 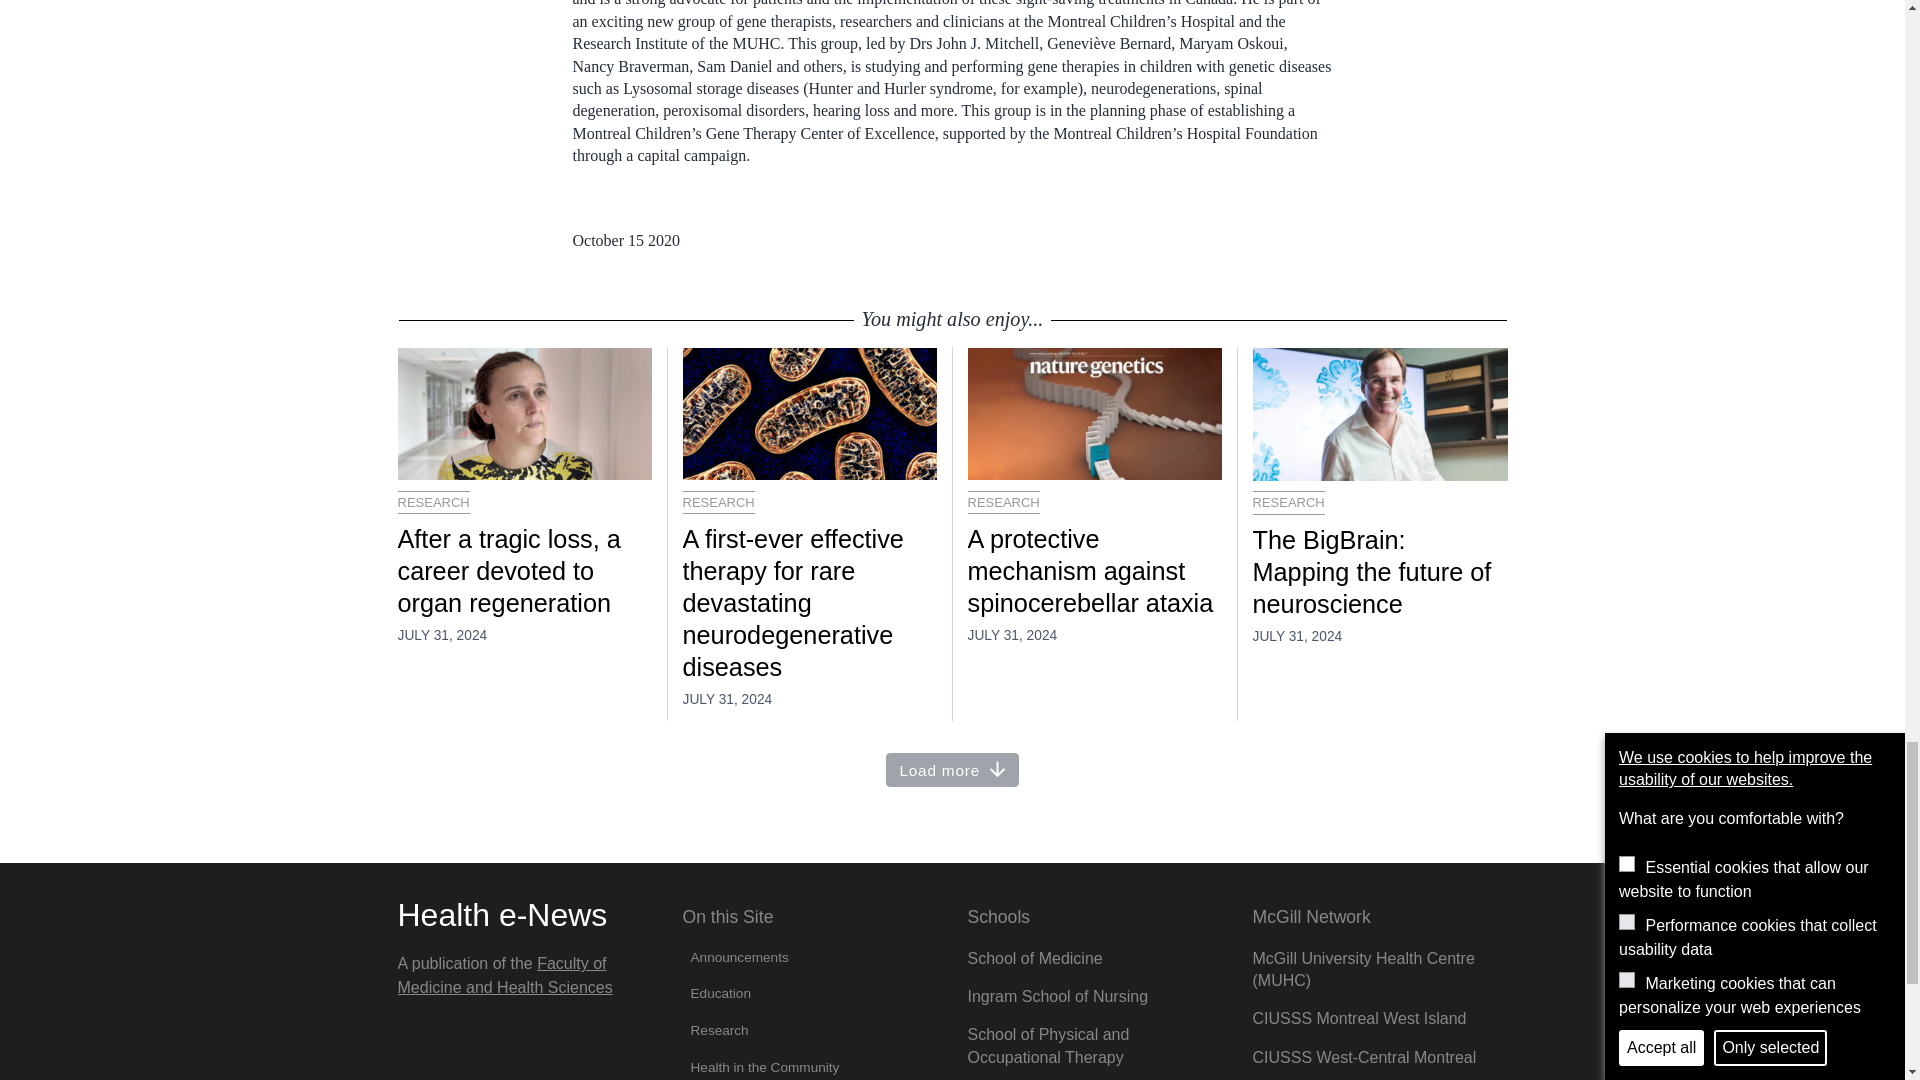 I want to click on After a tragic loss, a career devoted to organ regeneration, so click(x=524, y=571).